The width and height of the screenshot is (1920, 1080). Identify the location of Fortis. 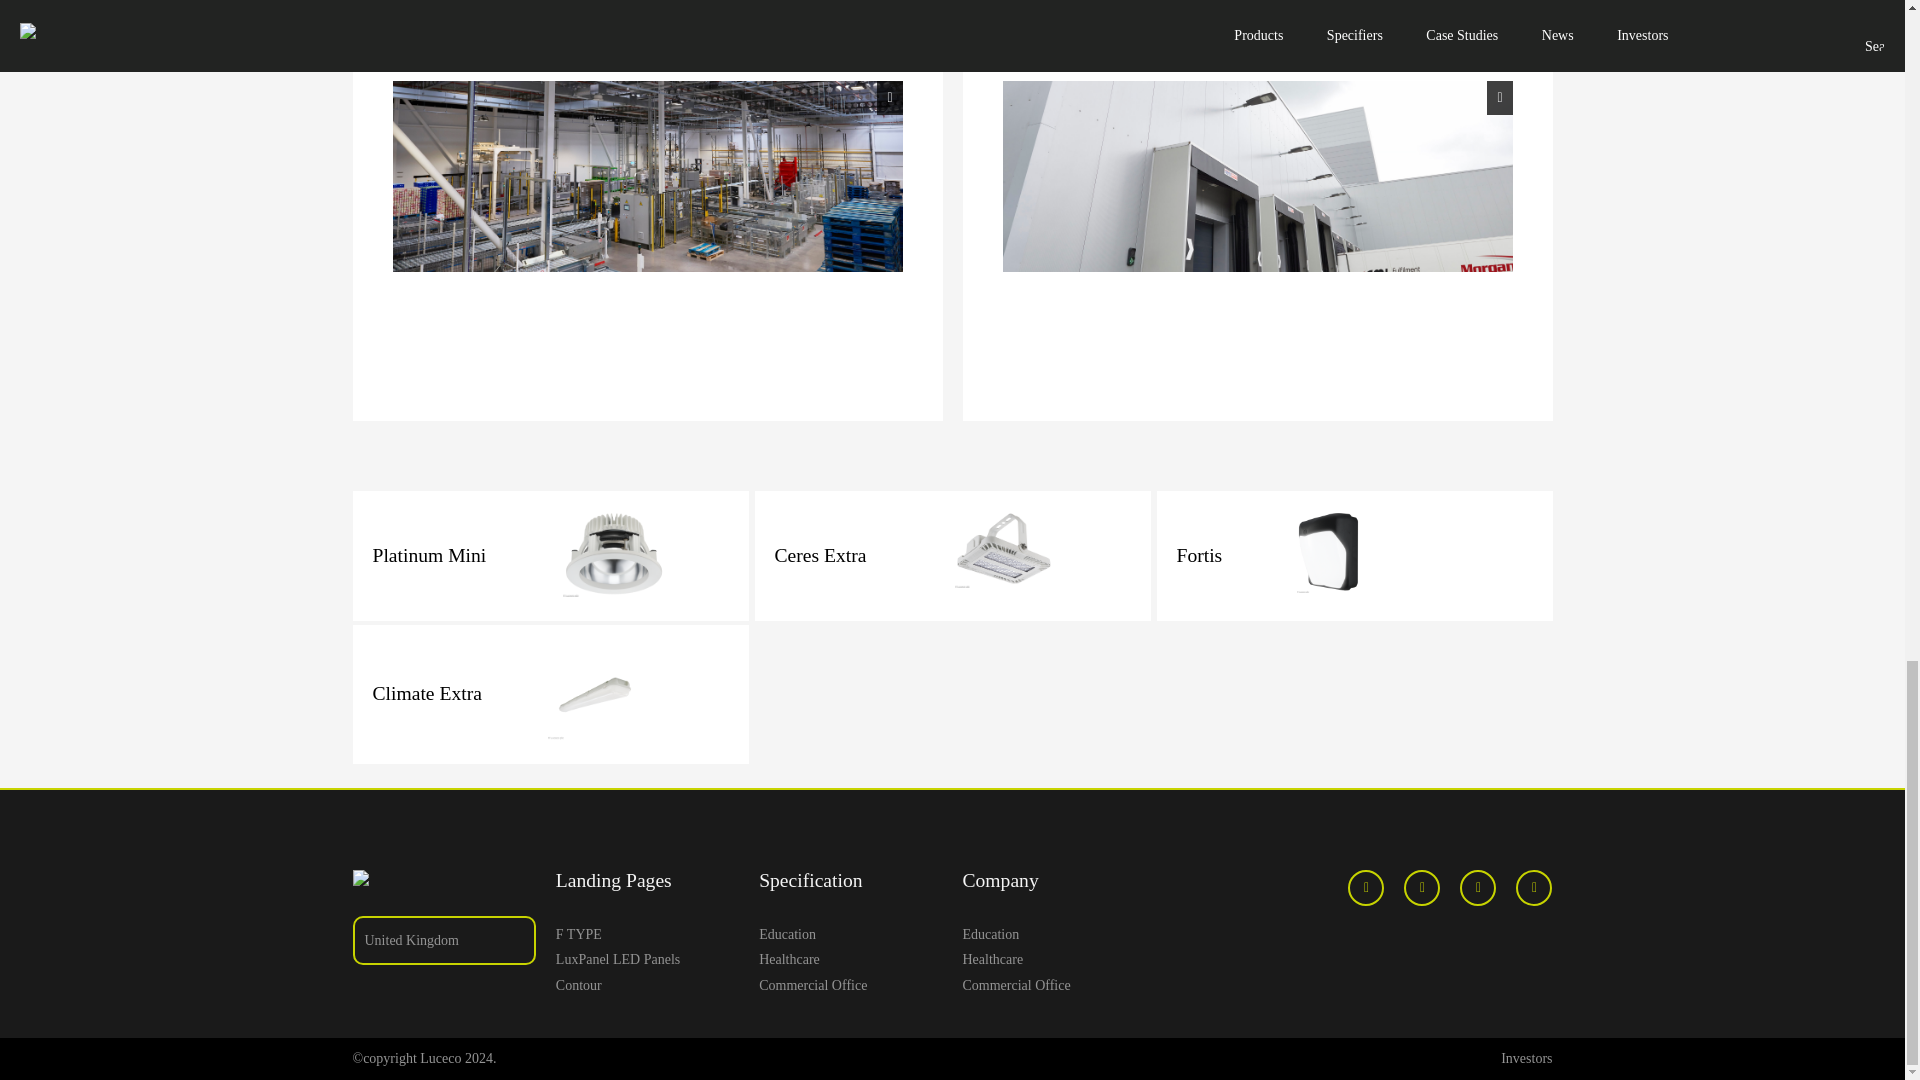
(1268, 556).